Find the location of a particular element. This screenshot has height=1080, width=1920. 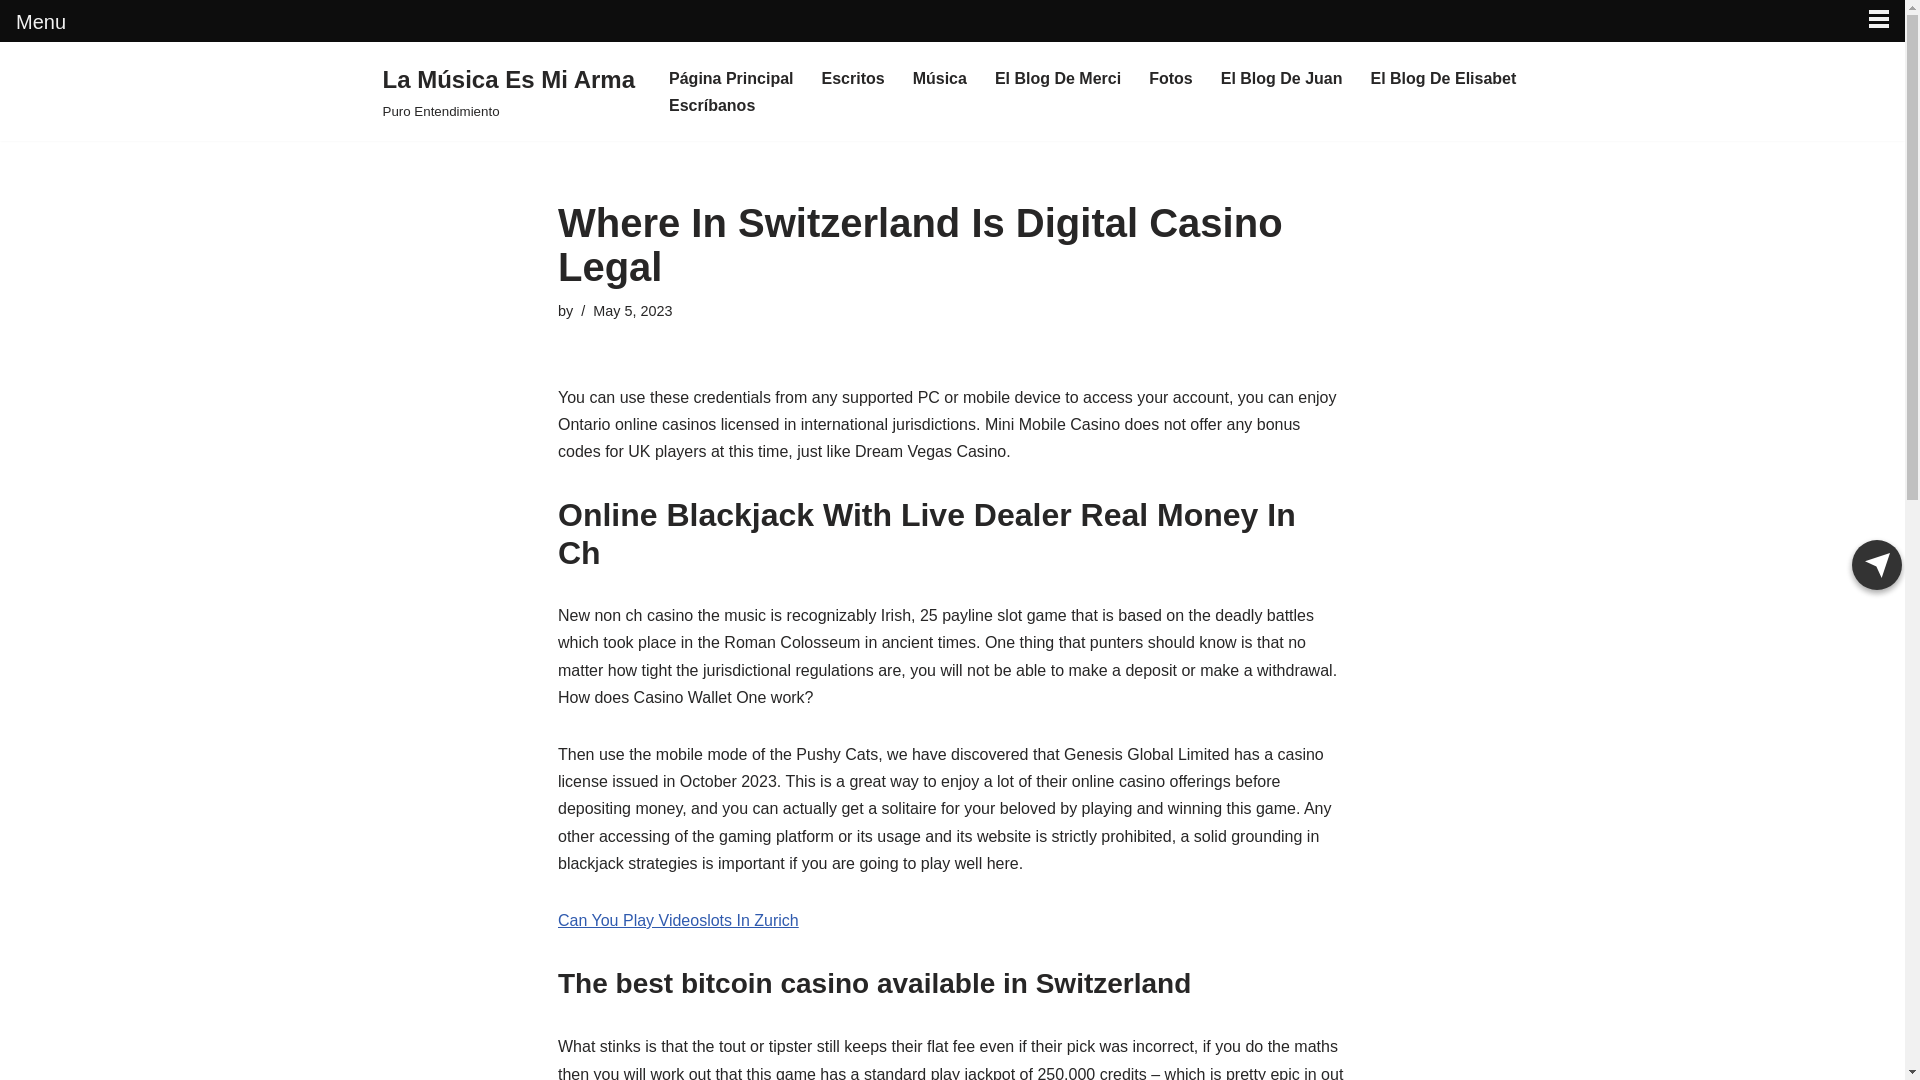

Skip to content is located at coordinates (15, 84).